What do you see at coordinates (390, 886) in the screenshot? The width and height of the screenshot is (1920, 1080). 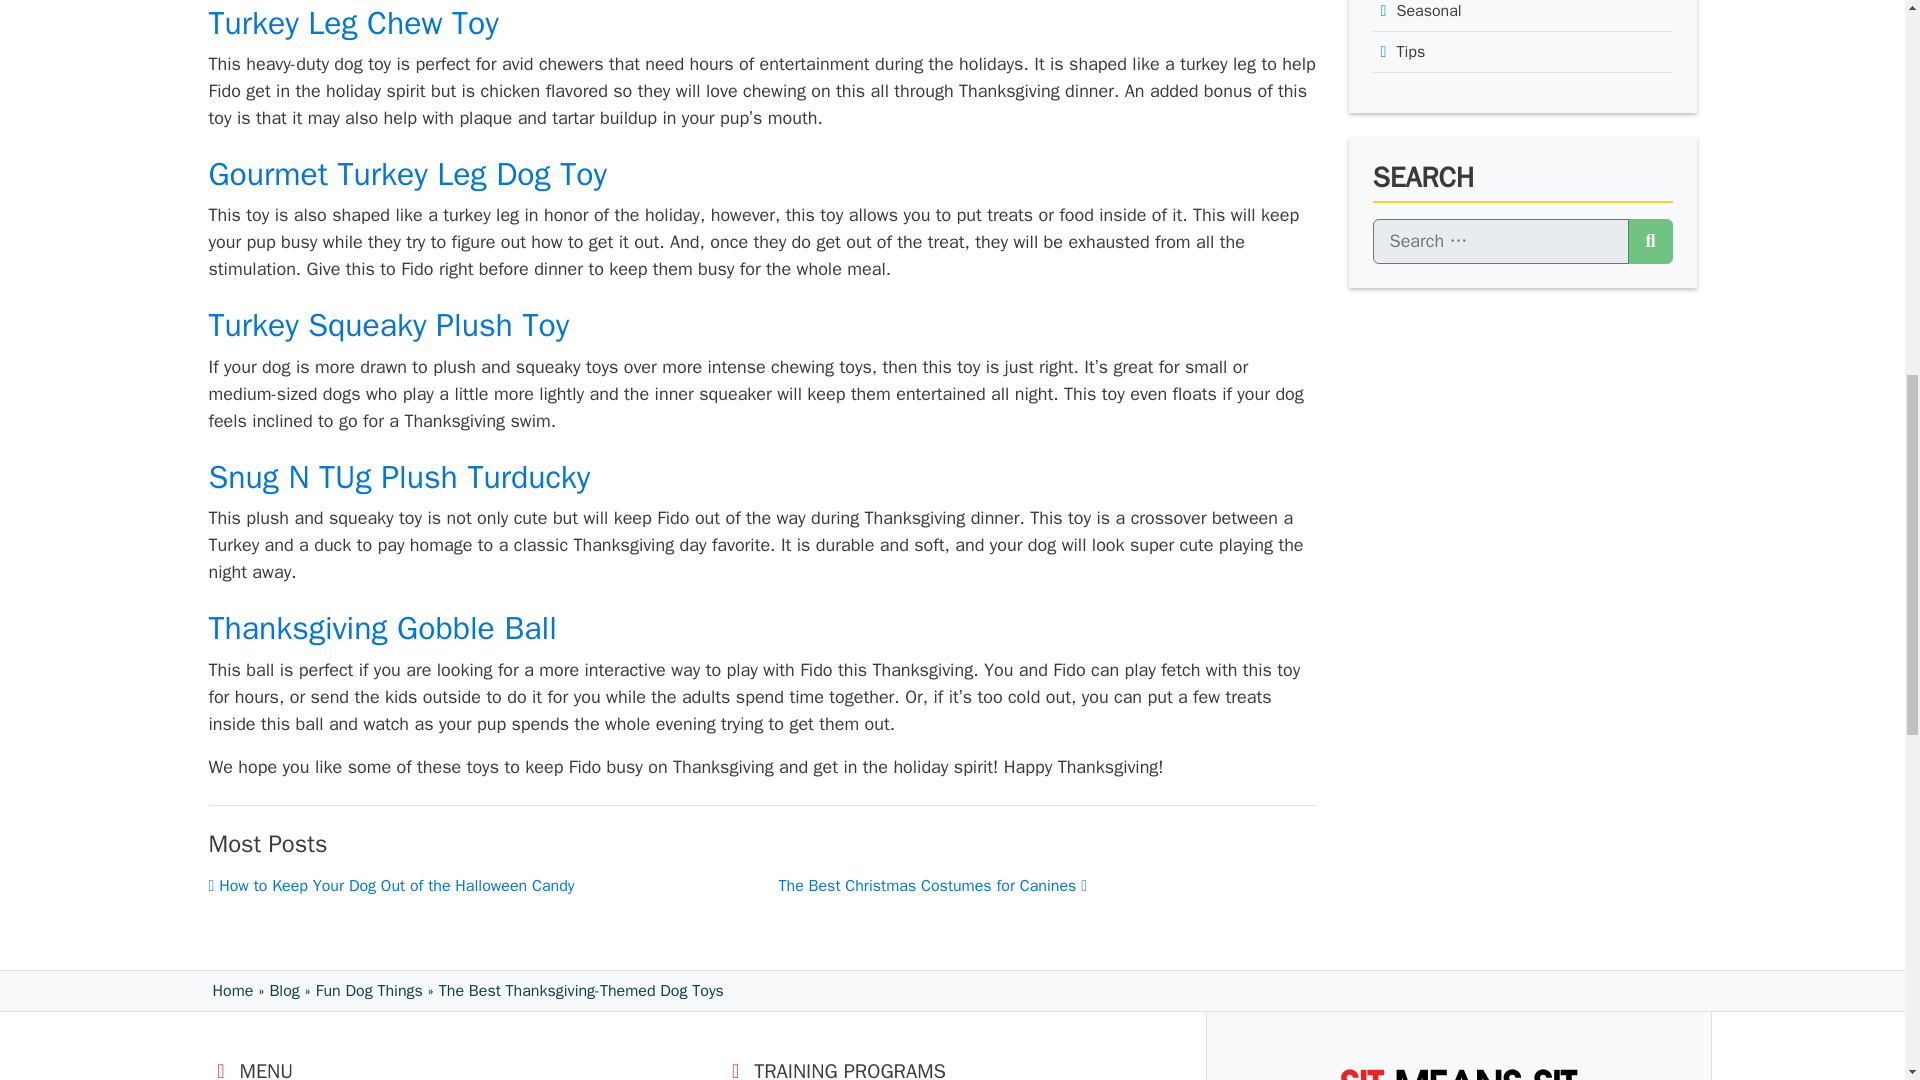 I see `How to Keep Your Dog Out of the Halloween Candy` at bounding box center [390, 886].